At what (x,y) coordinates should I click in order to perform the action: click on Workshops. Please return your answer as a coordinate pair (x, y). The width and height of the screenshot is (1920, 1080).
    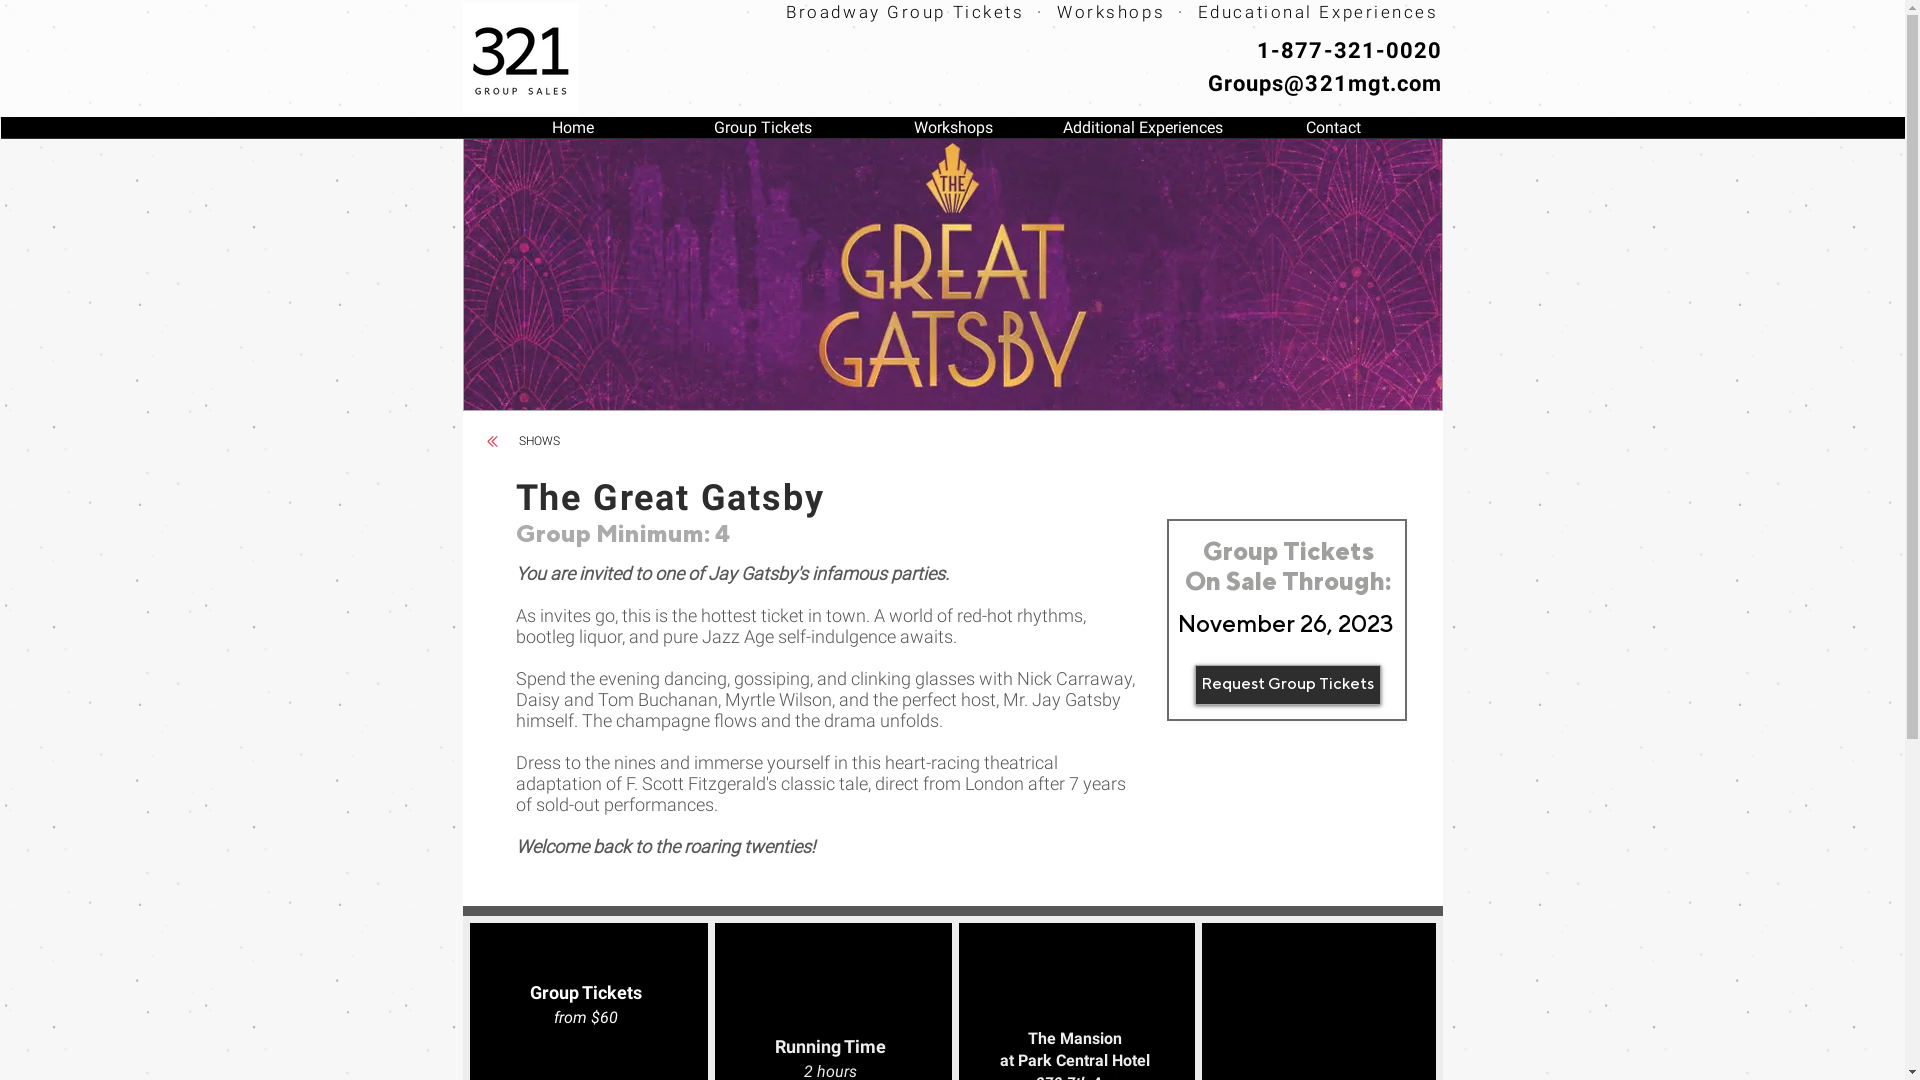
    Looking at the image, I should click on (953, 134).